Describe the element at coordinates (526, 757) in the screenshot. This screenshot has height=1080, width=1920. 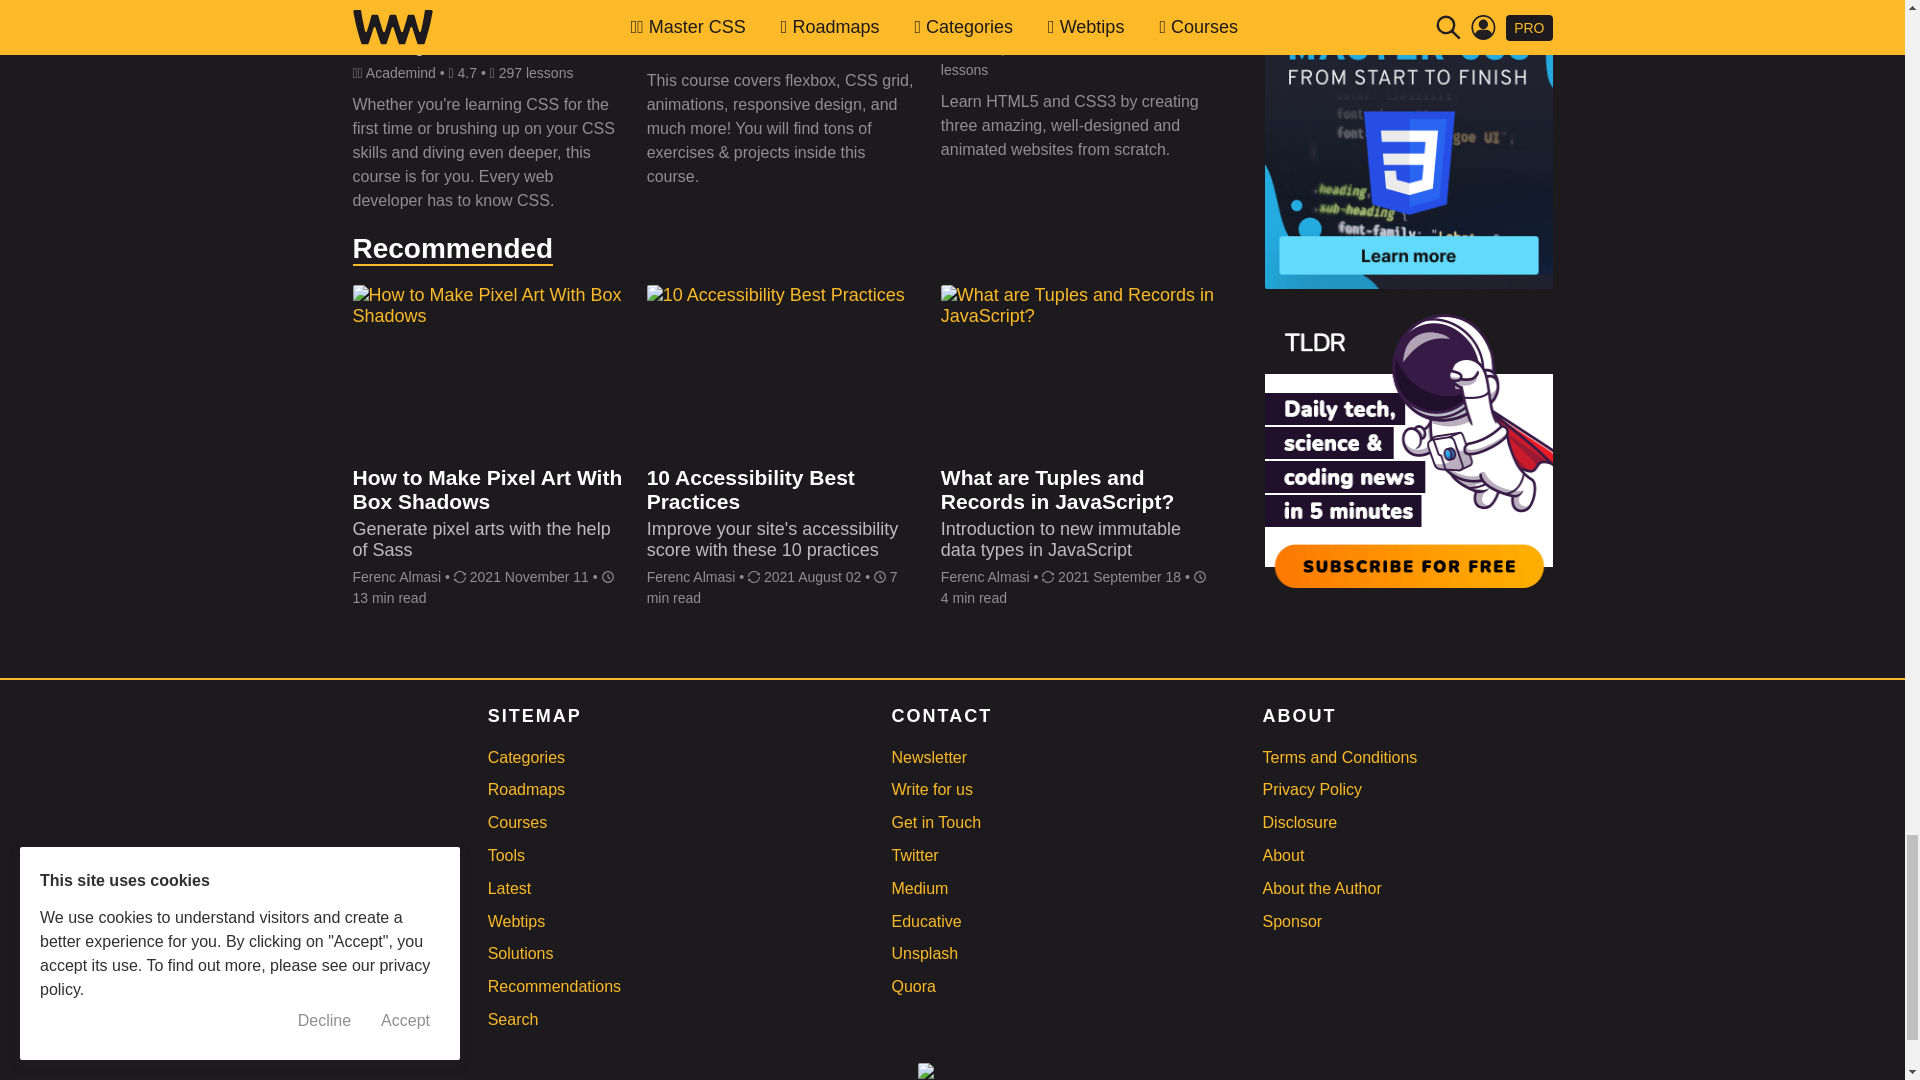
I see `Categories` at that location.